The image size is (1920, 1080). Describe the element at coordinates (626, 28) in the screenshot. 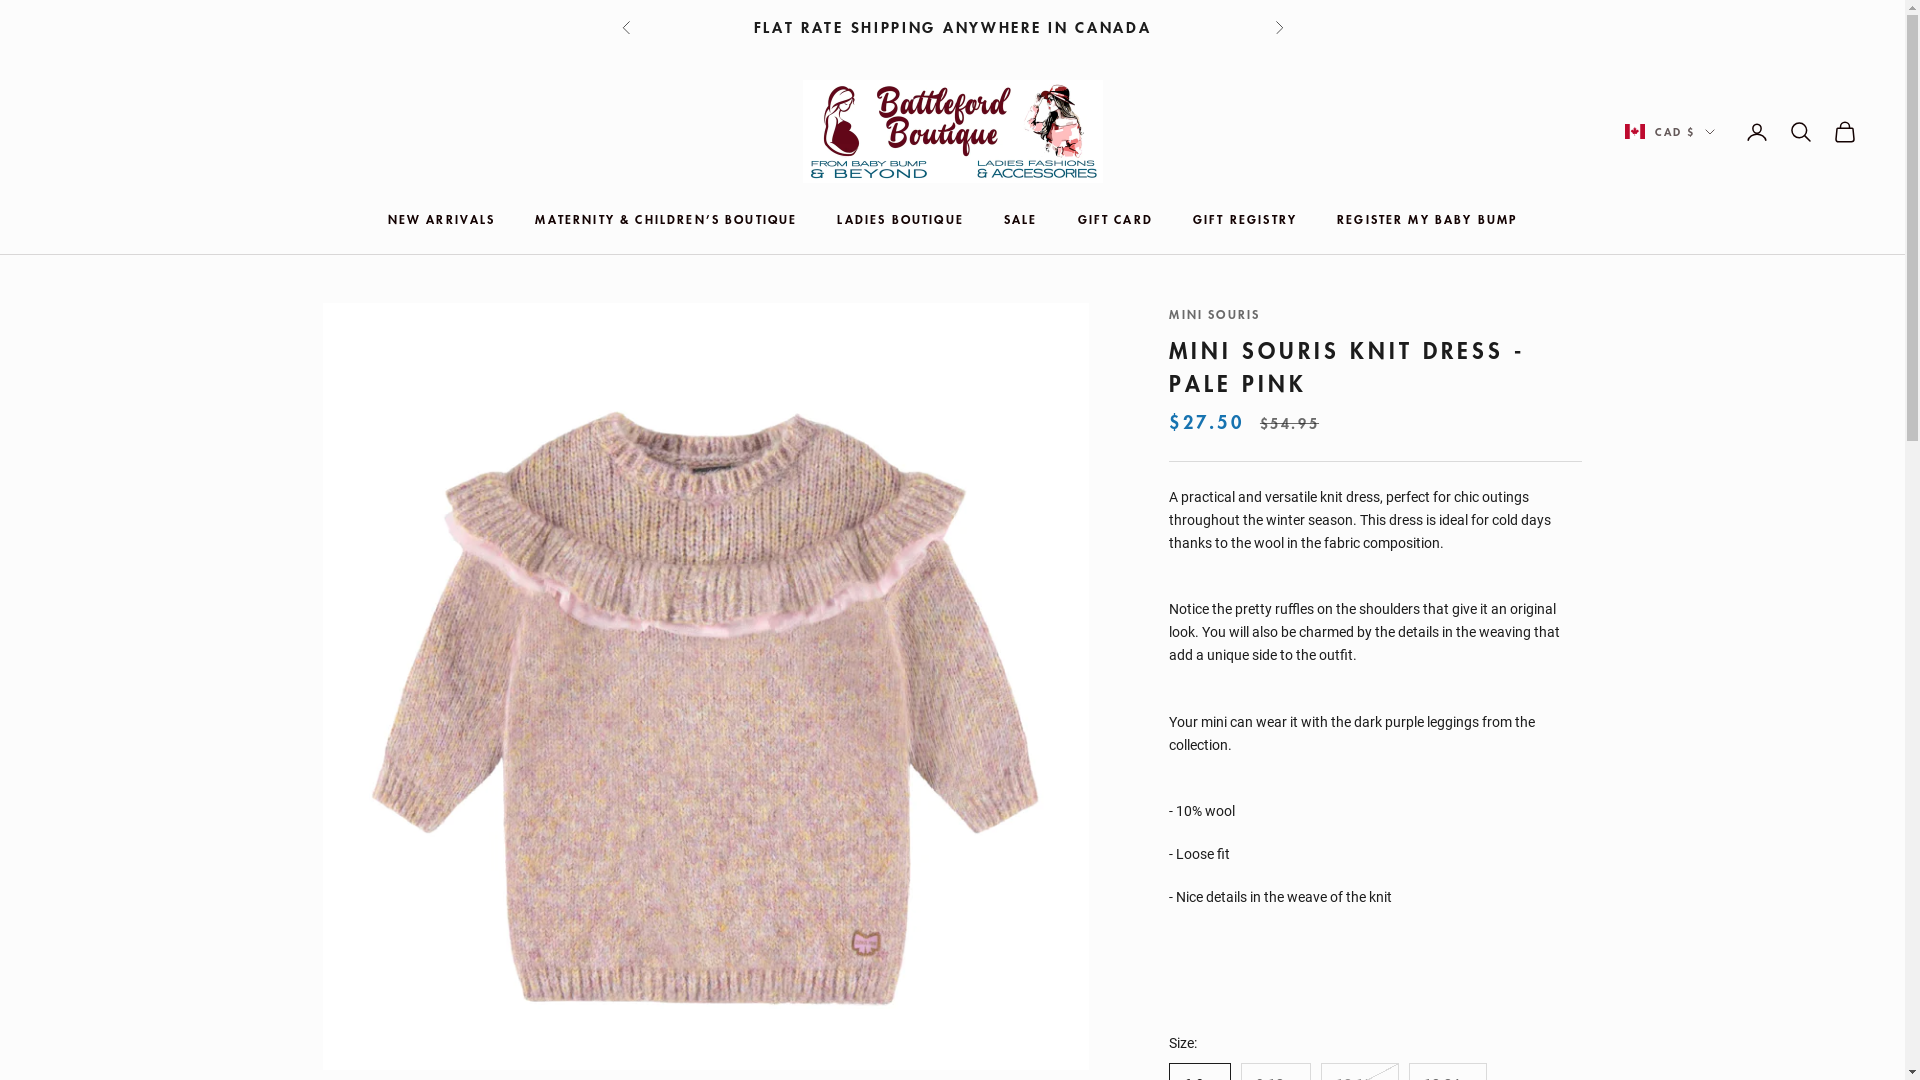

I see `Previous` at that location.